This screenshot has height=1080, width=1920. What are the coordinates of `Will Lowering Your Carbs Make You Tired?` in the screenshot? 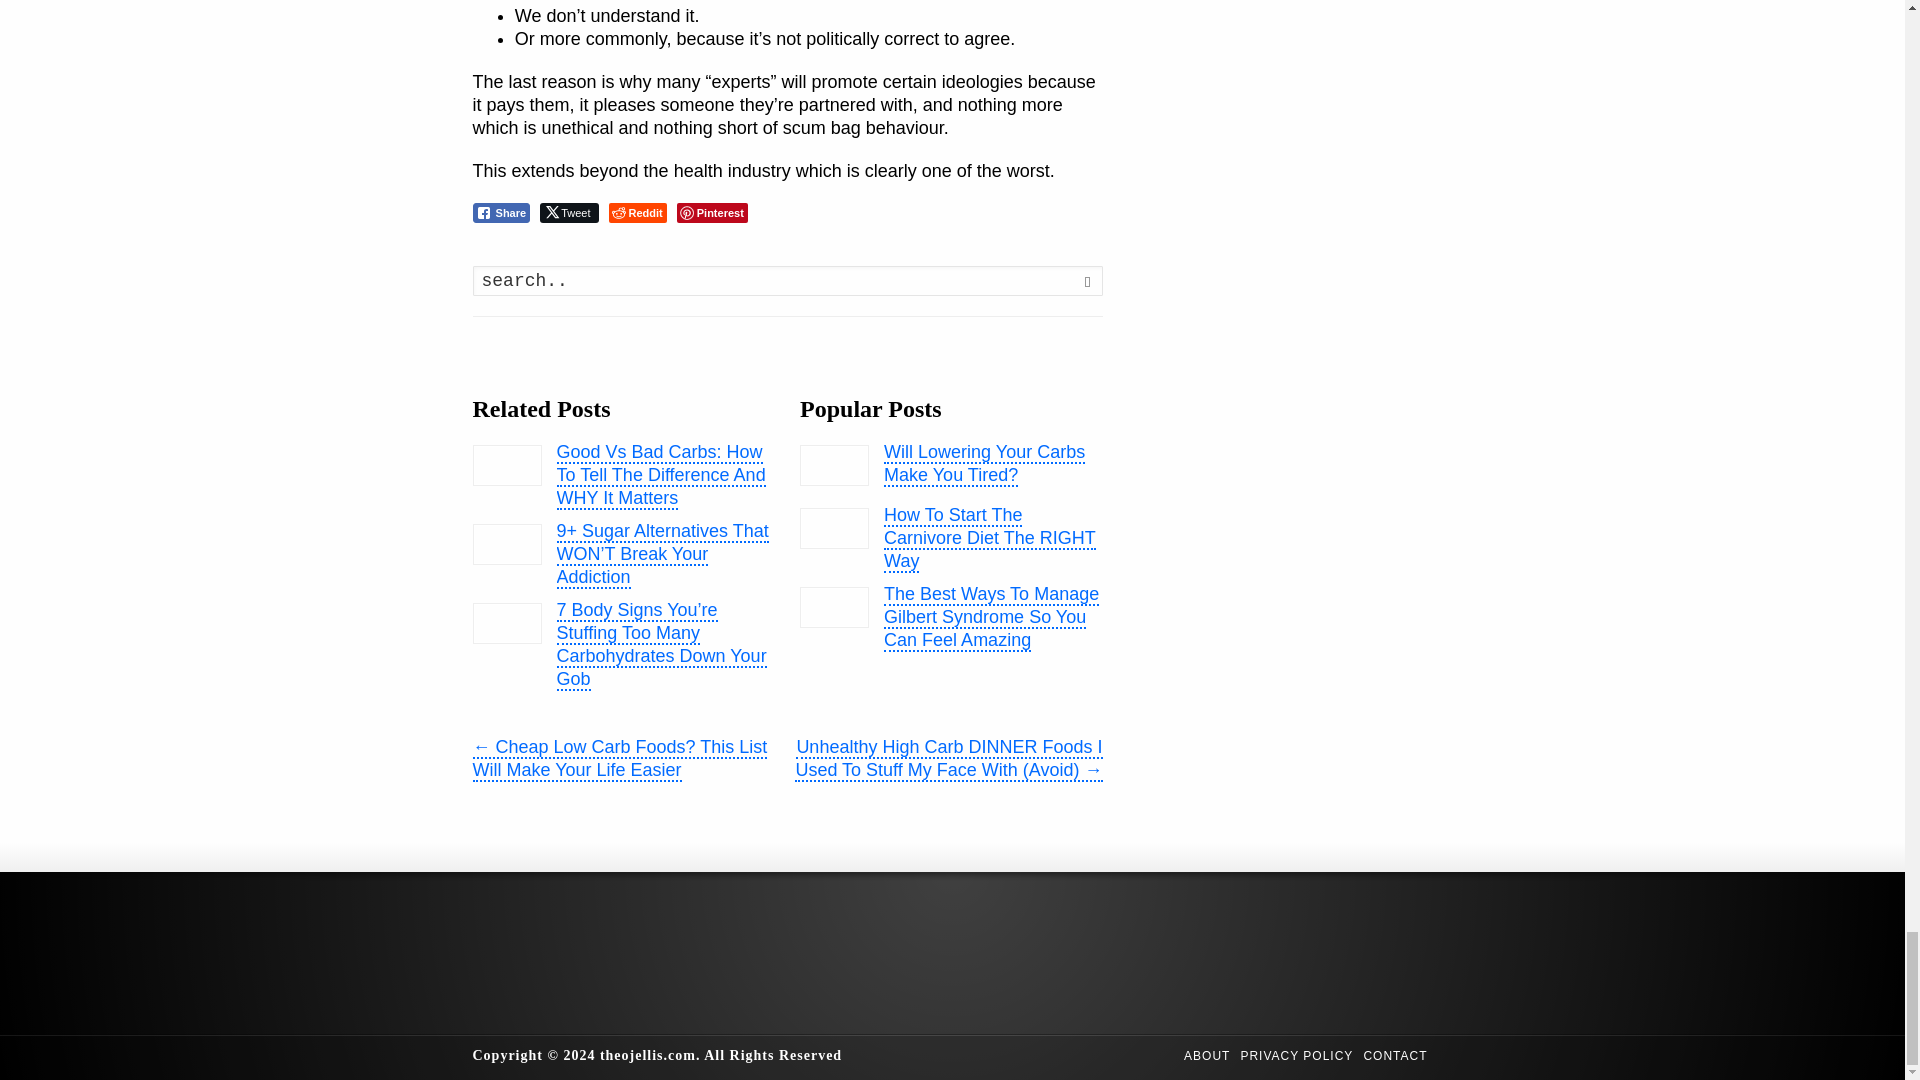 It's located at (834, 465).